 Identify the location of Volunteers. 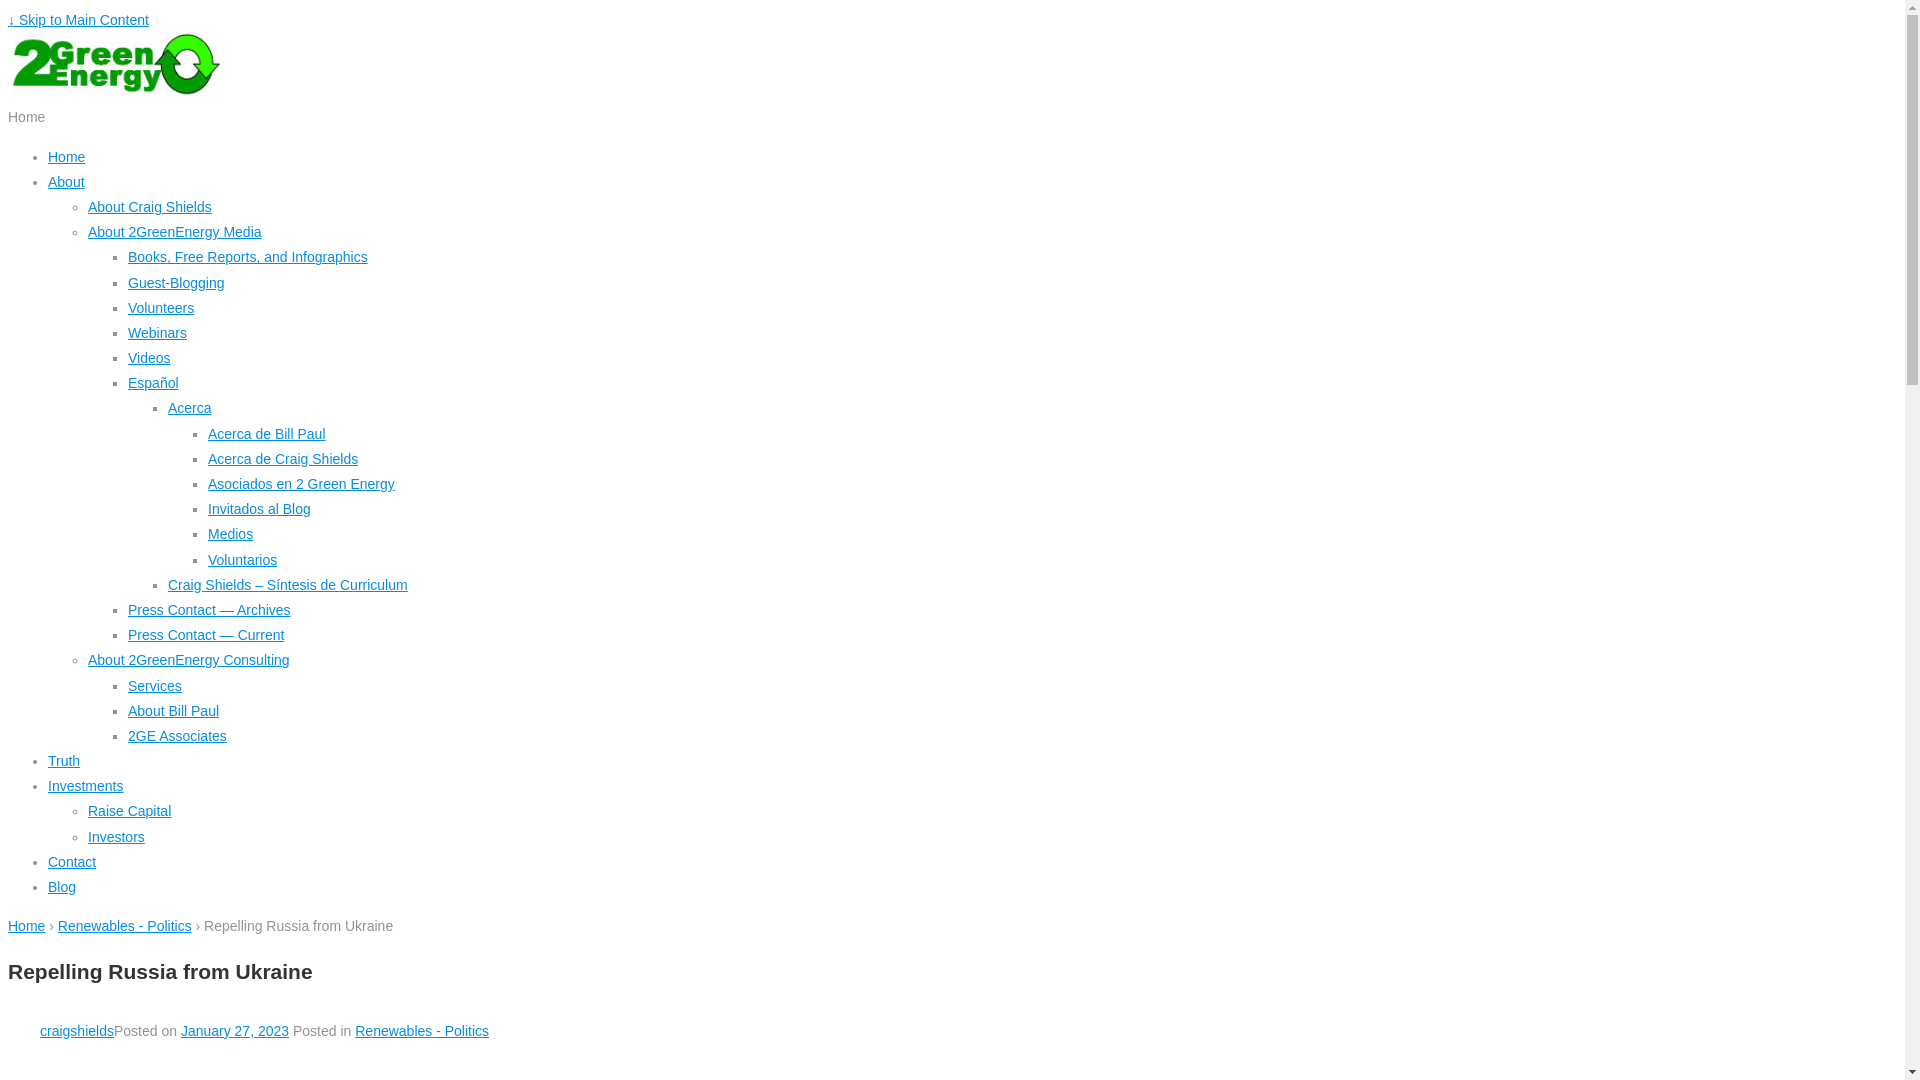
(161, 308).